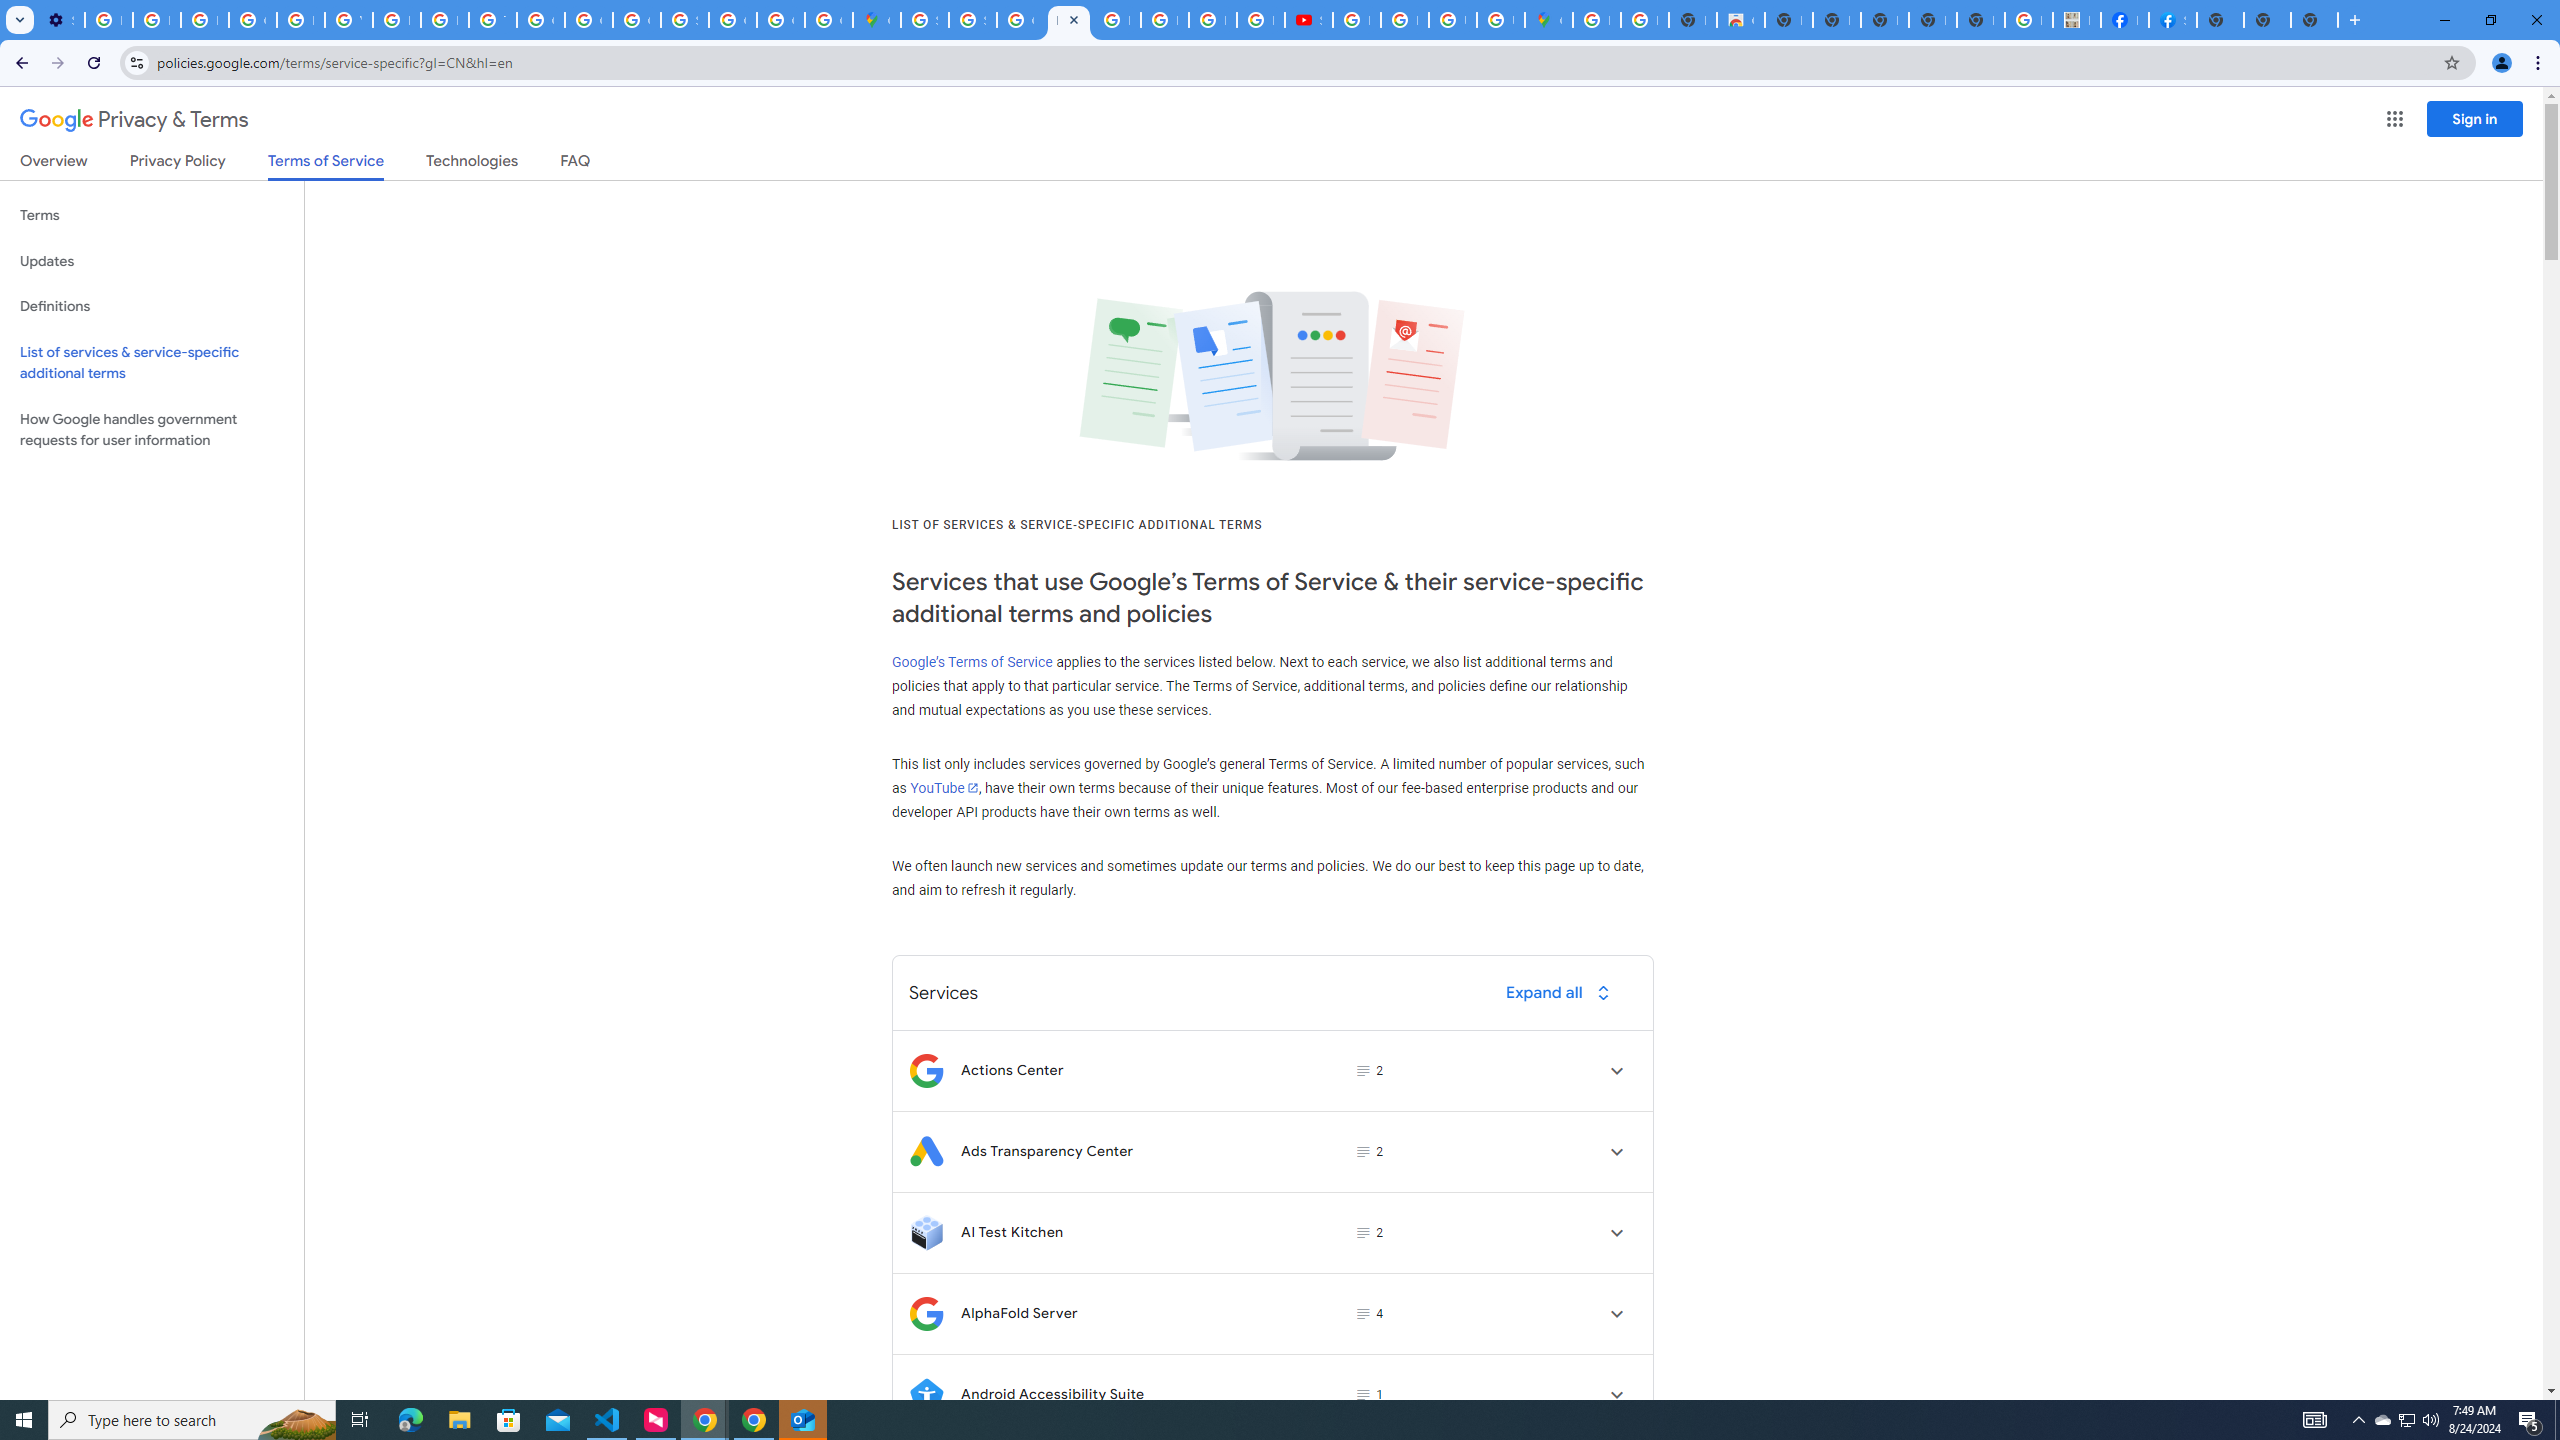  I want to click on Privacy Help Center - Policies Help, so click(300, 20).